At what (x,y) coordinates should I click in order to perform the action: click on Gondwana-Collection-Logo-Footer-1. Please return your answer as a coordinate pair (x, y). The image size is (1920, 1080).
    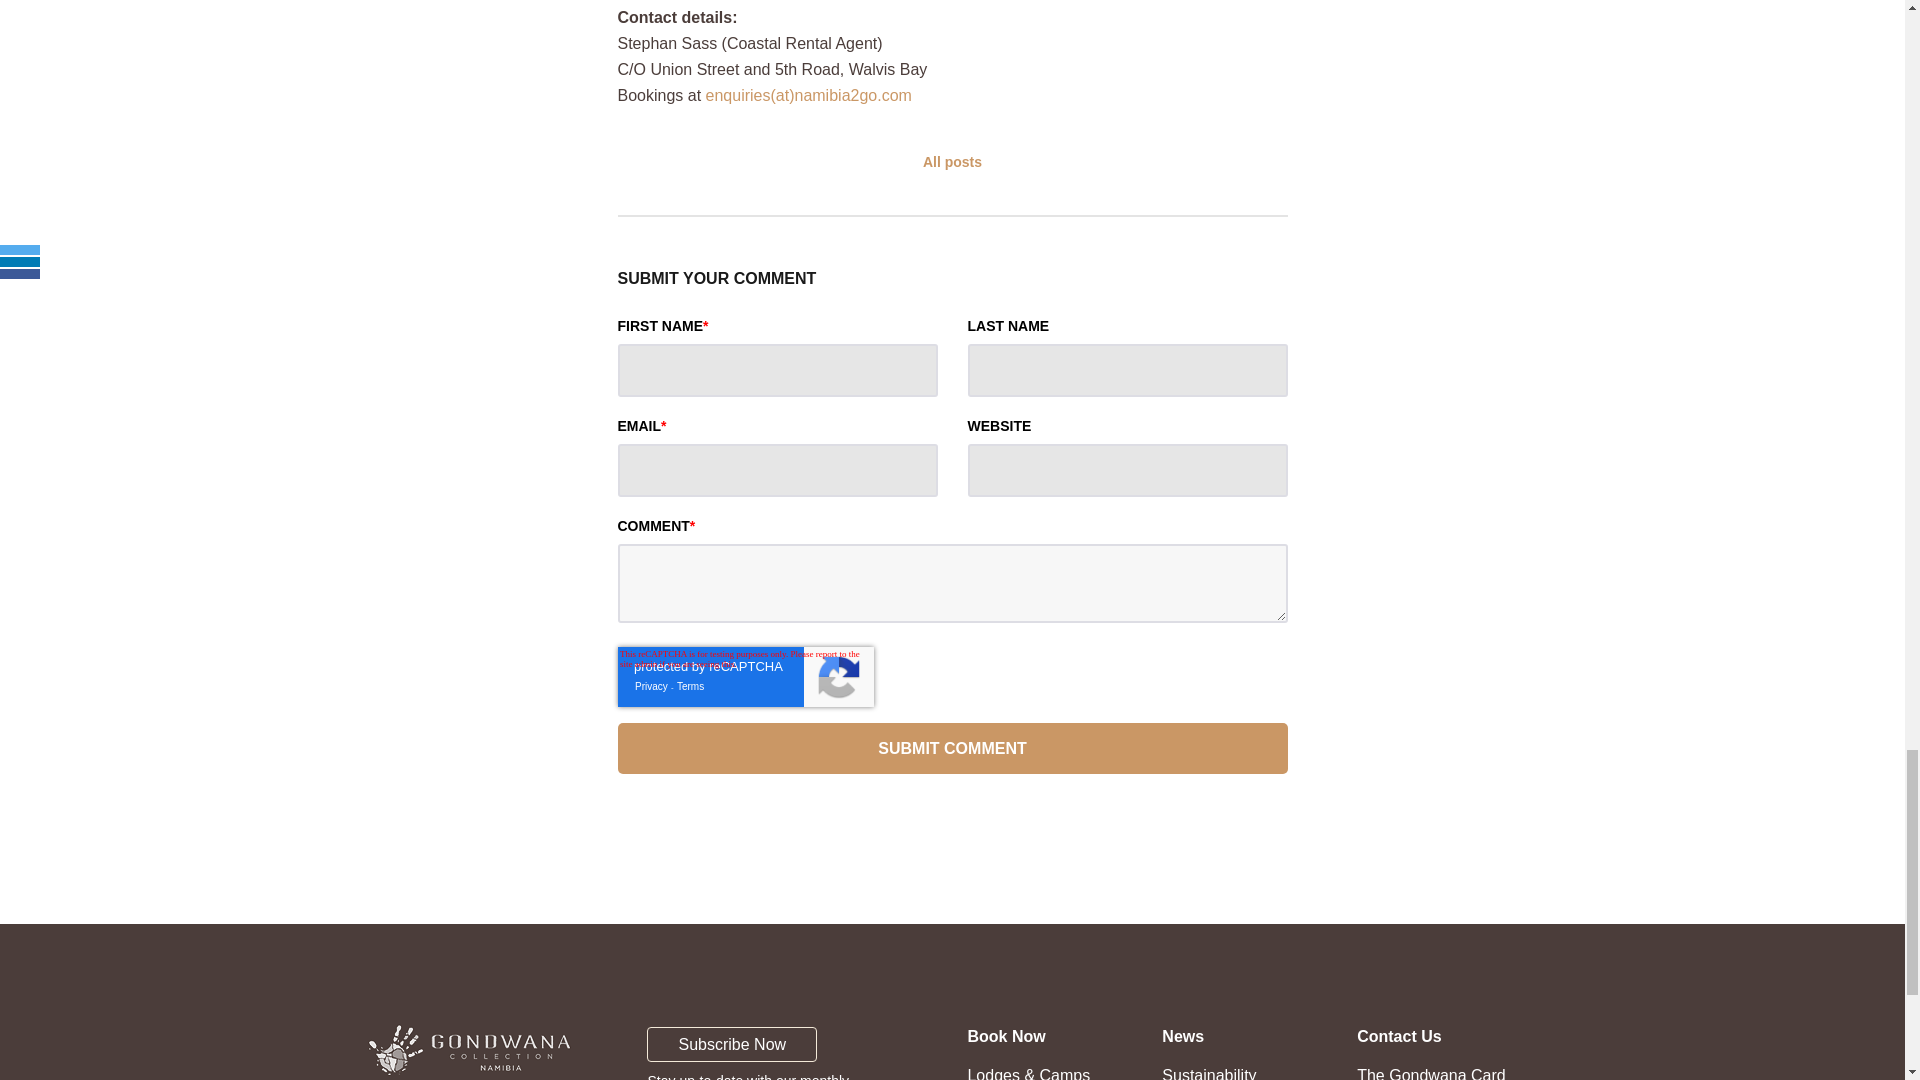
    Looking at the image, I should click on (469, 1049).